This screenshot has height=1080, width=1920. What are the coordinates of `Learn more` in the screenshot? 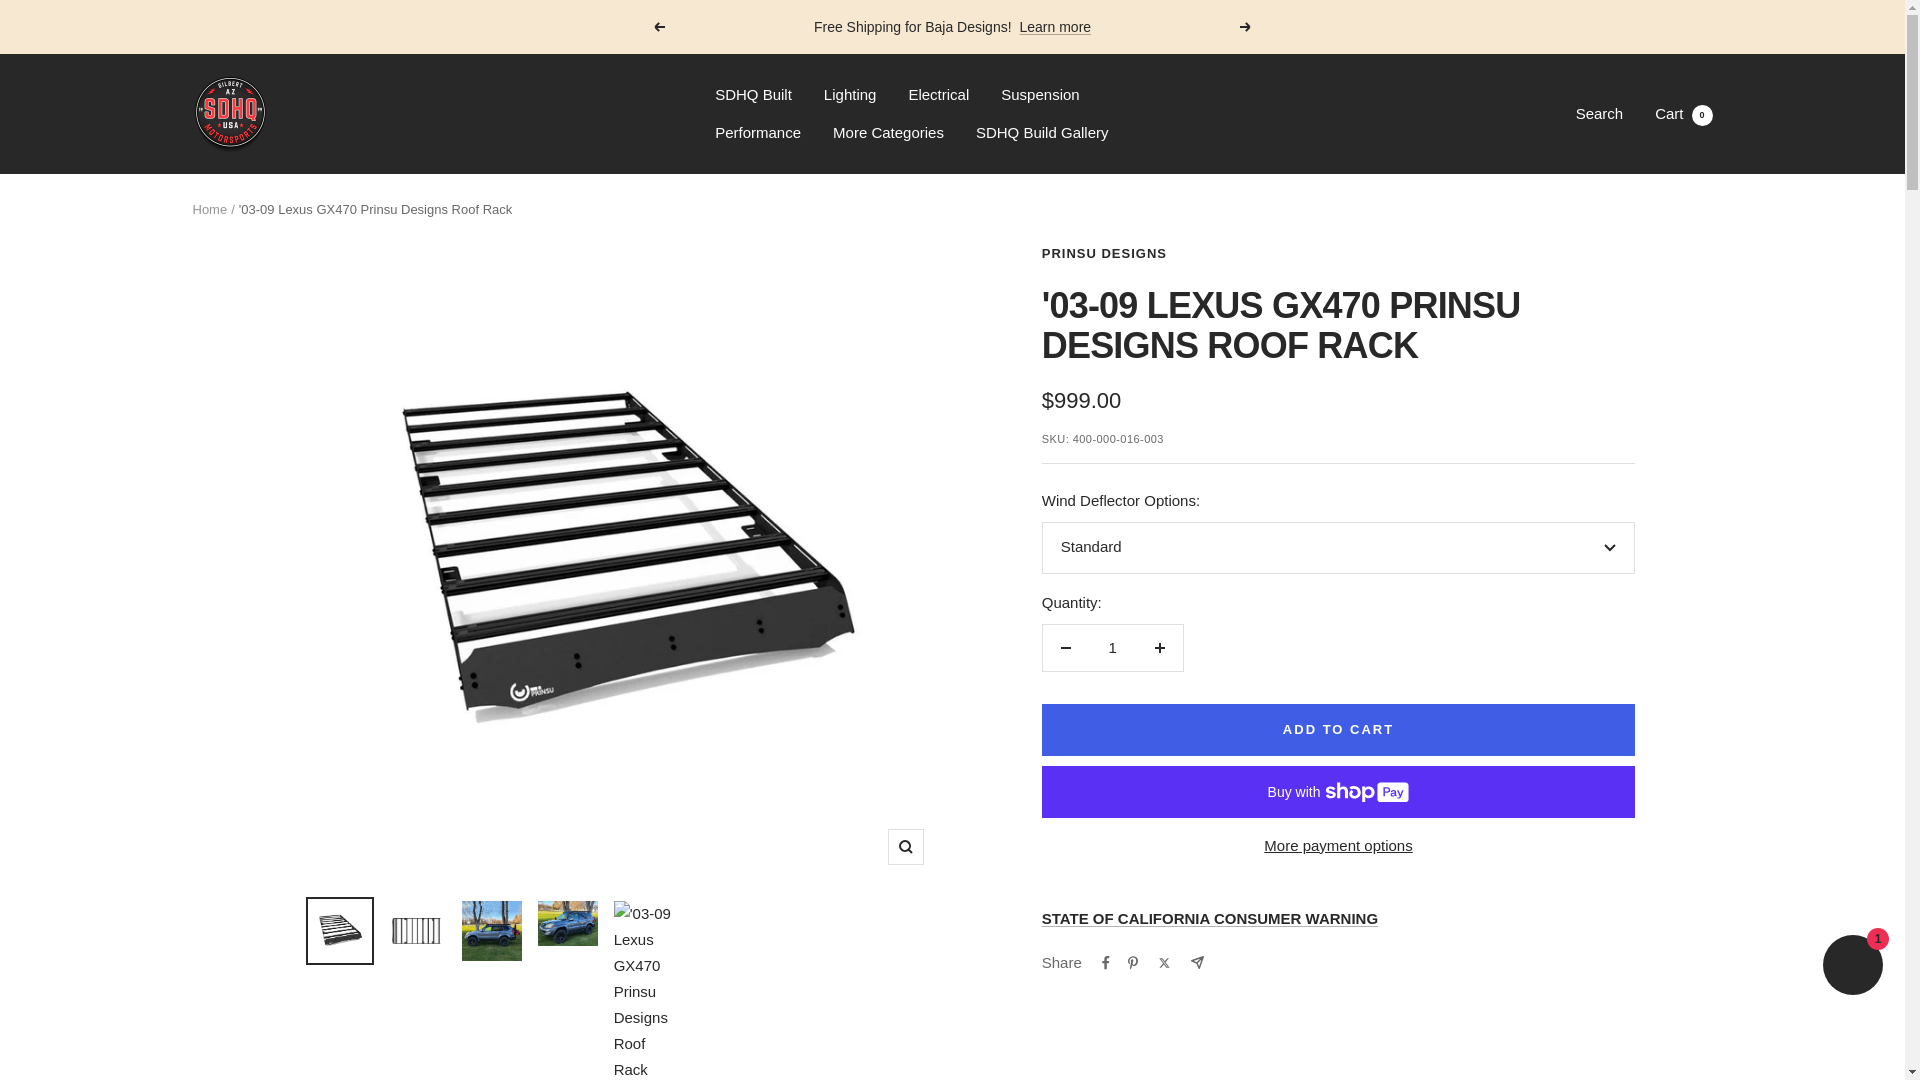 It's located at (850, 95).